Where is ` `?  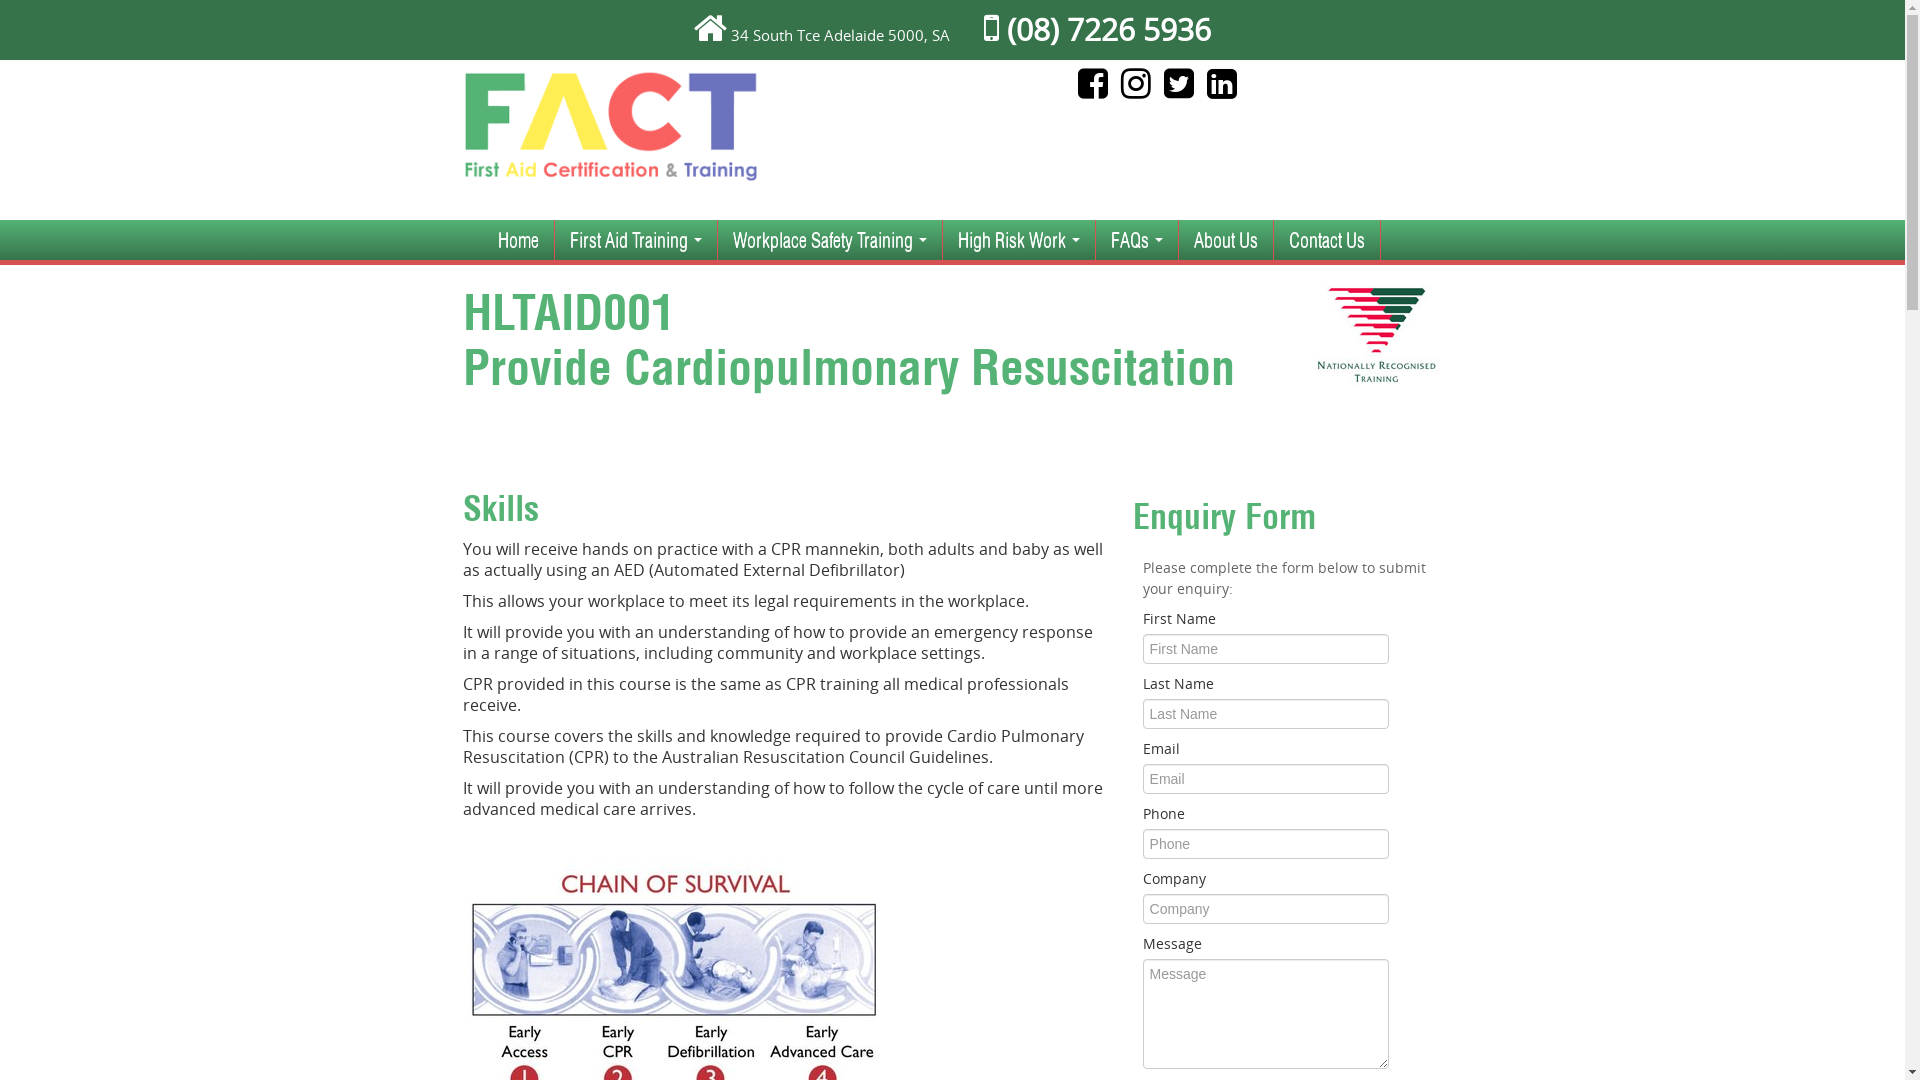
  is located at coordinates (1098, 90).